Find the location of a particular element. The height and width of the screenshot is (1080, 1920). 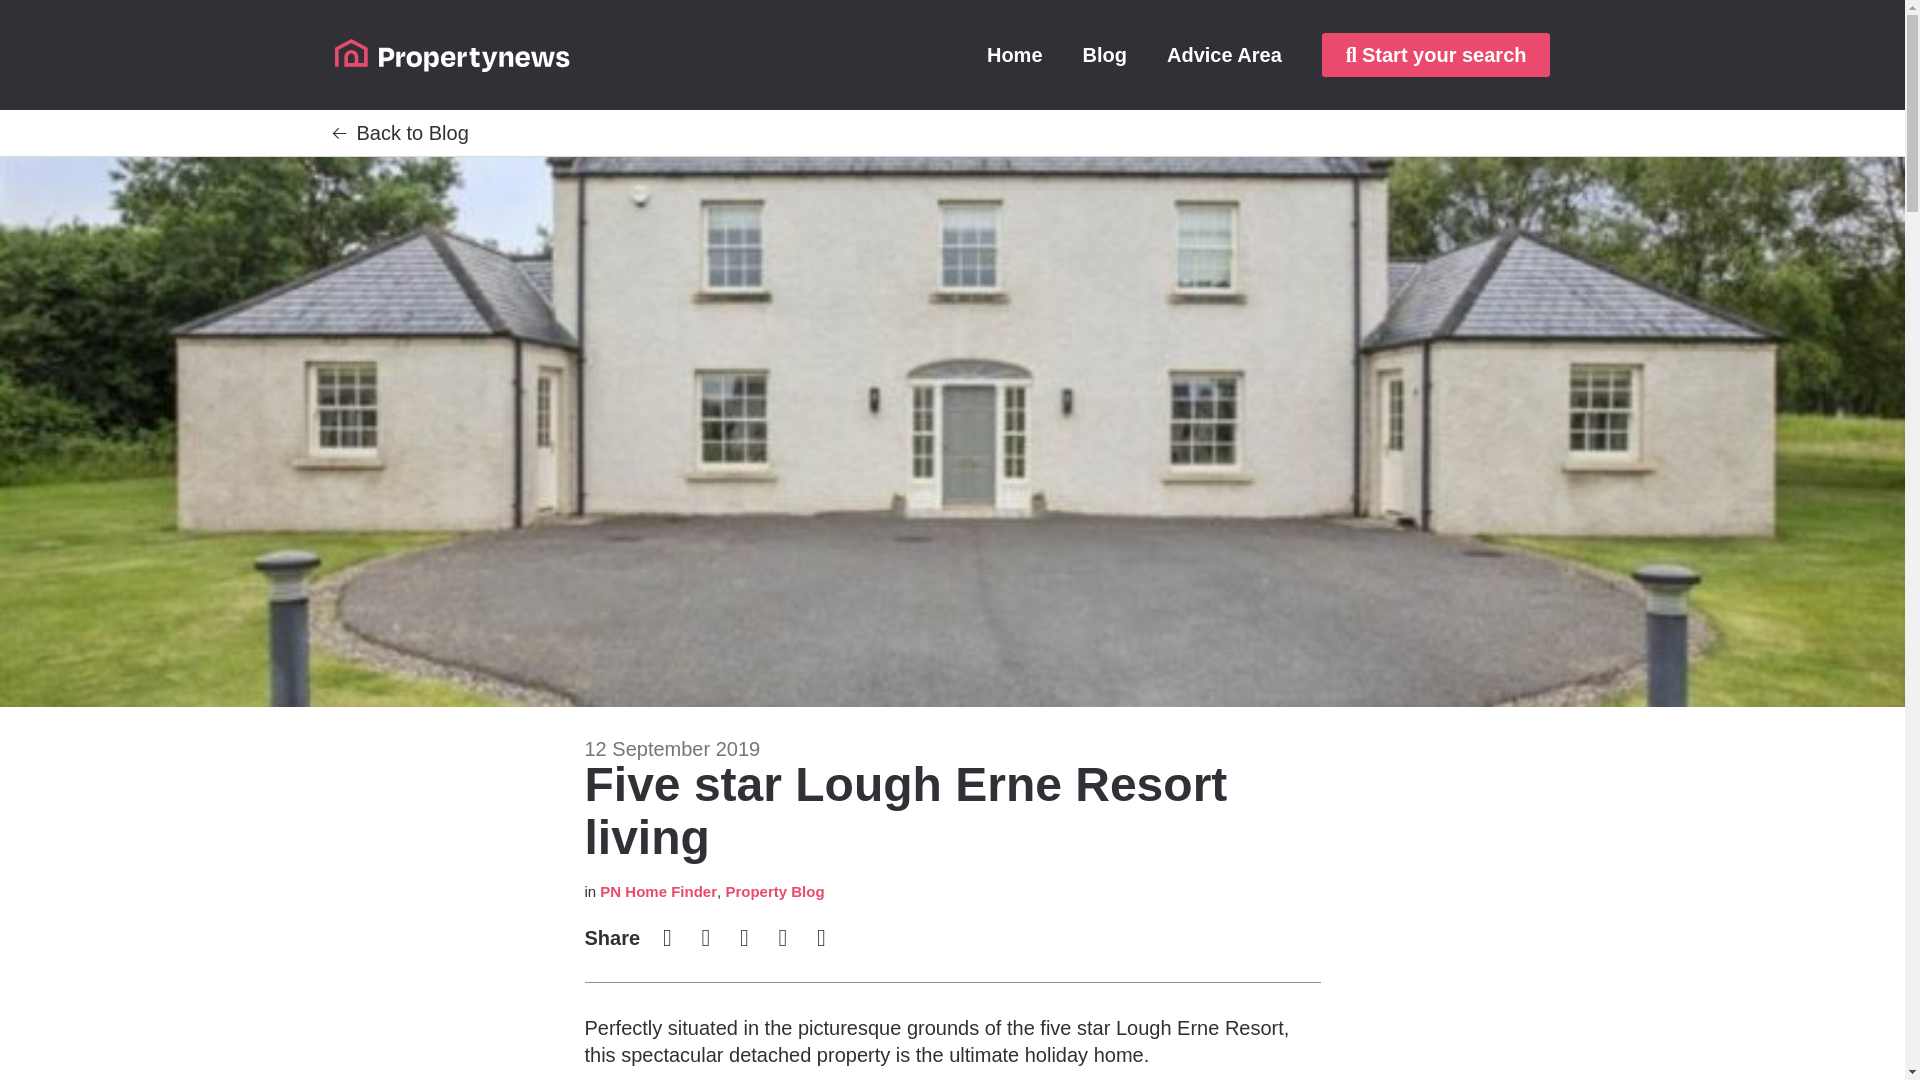

Start your search is located at coordinates (1436, 54).